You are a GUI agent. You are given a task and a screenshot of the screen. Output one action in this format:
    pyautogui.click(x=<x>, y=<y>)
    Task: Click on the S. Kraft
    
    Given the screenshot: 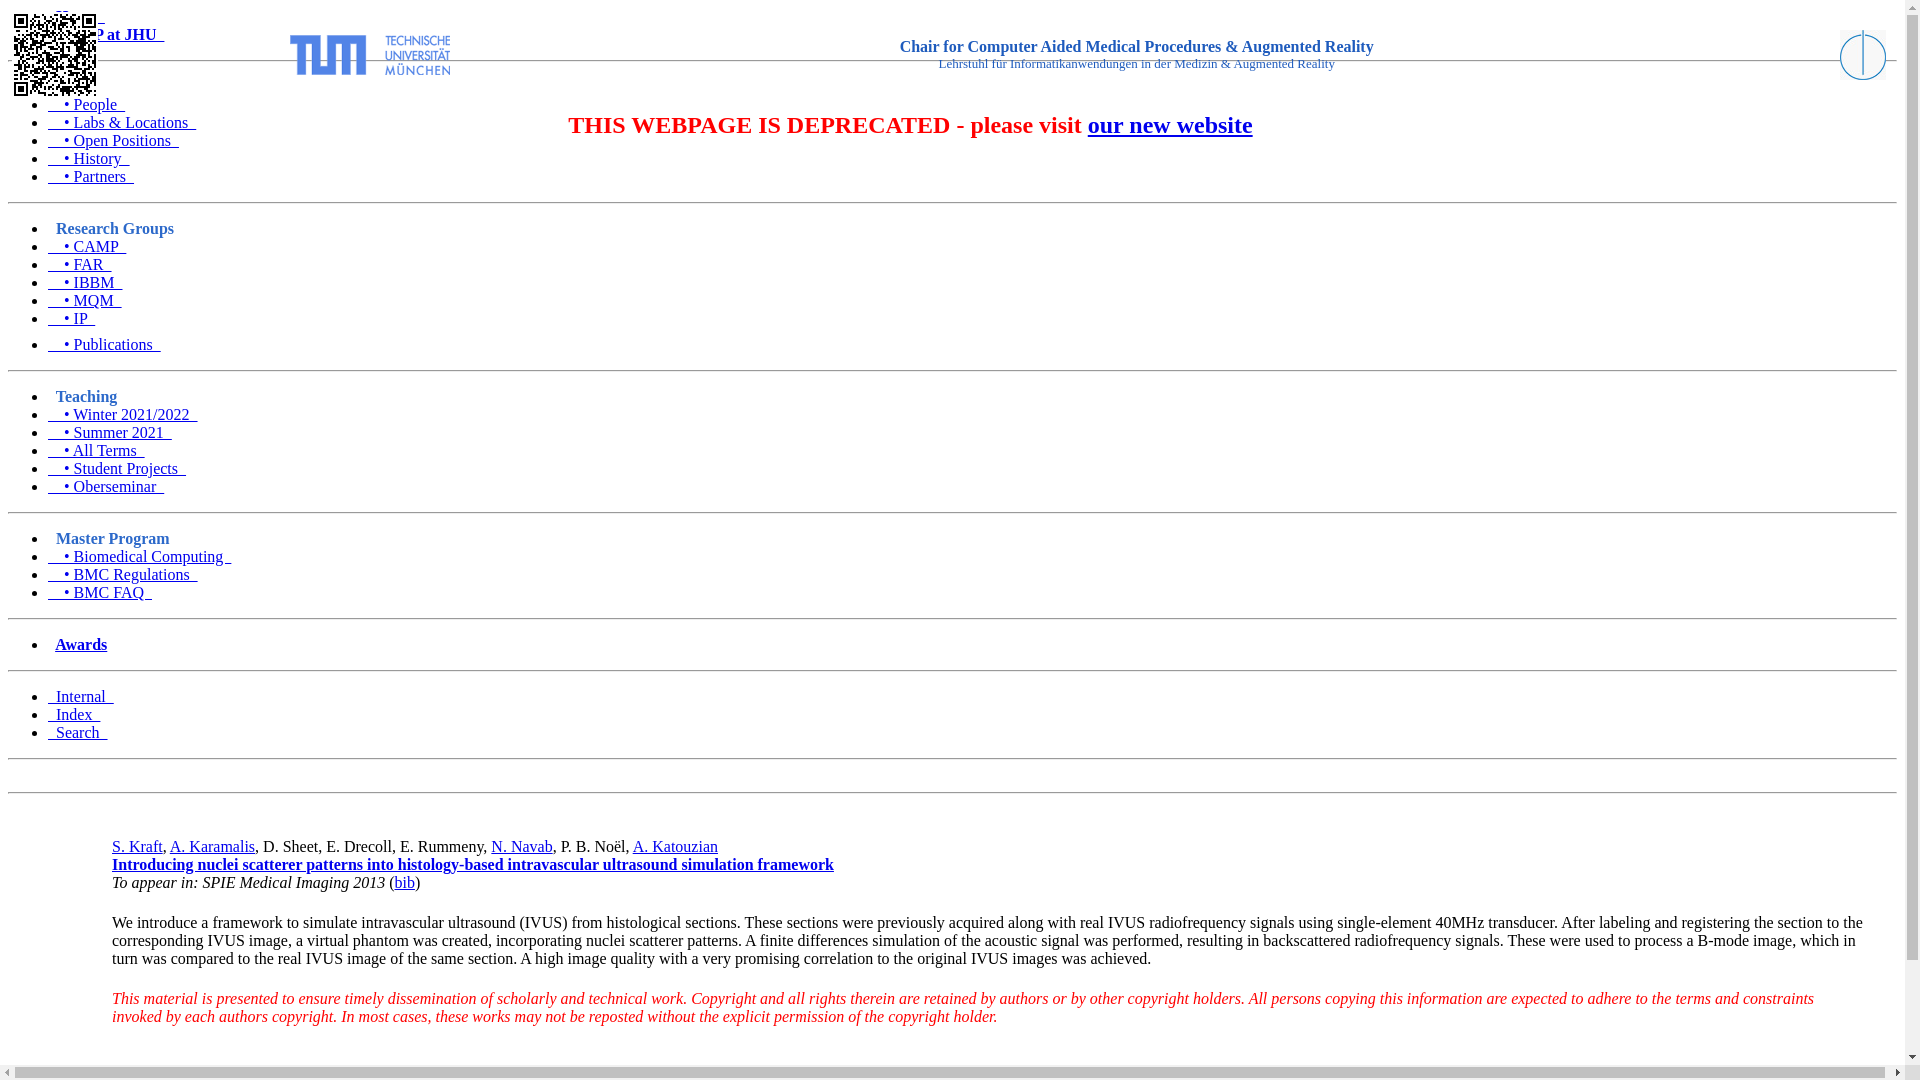 What is the action you would take?
    pyautogui.click(x=137, y=846)
    